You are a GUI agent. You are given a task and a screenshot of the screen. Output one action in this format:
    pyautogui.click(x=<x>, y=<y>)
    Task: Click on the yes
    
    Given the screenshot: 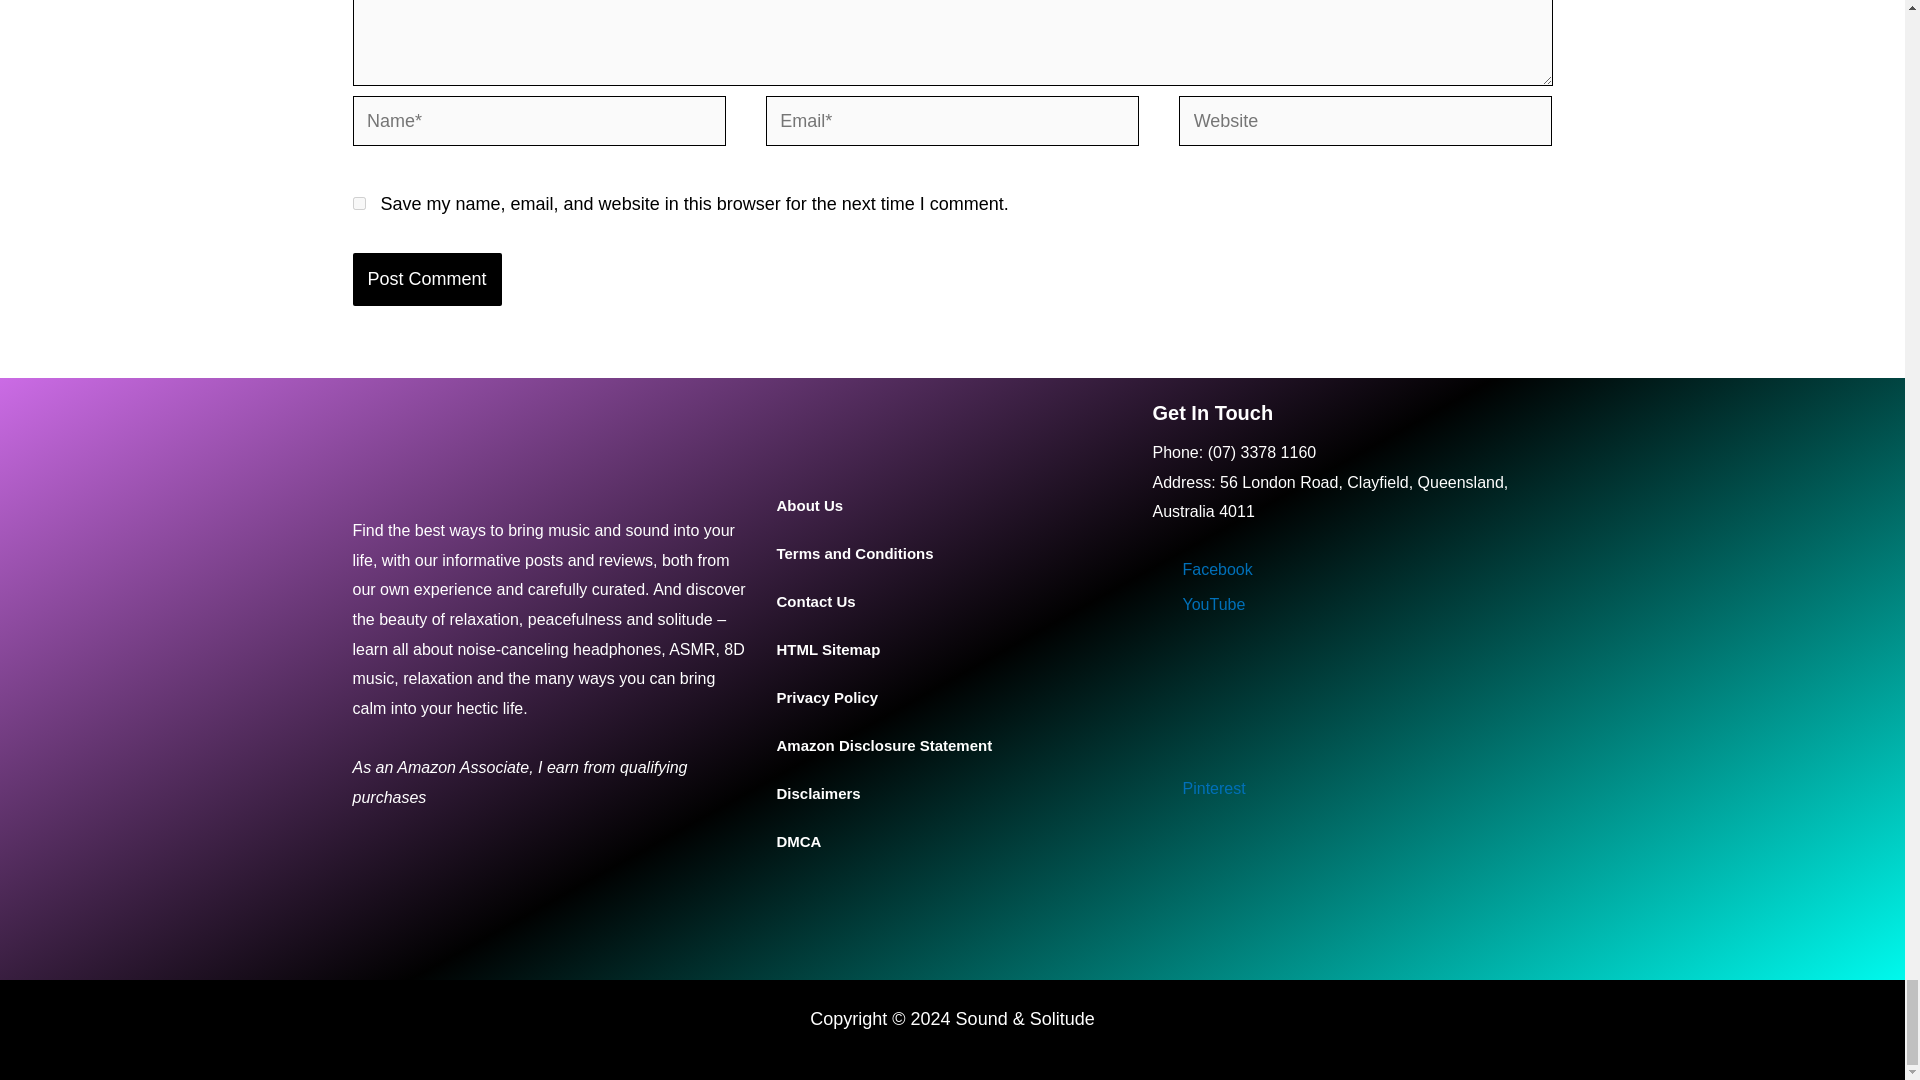 What is the action you would take?
    pyautogui.click(x=358, y=202)
    